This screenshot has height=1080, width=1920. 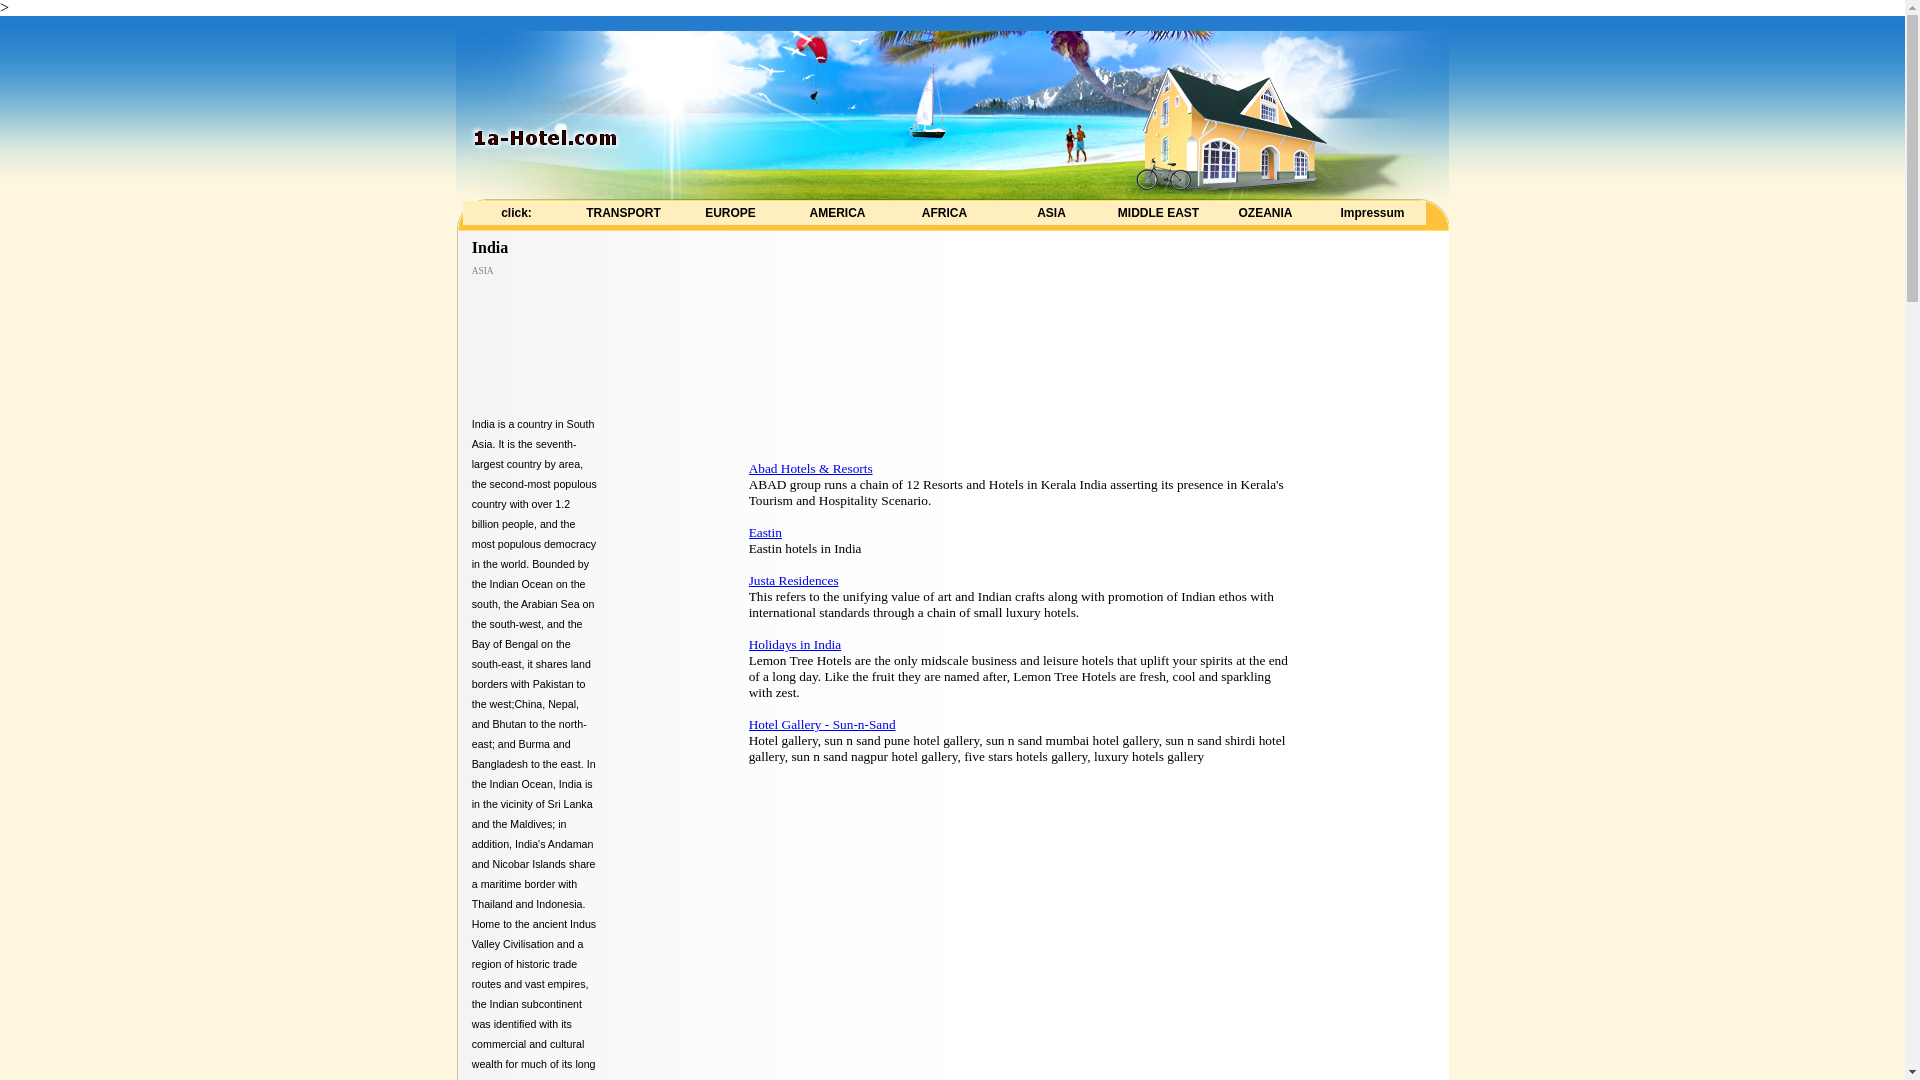 I want to click on Hotel Gallery - Sun-n-Sand, so click(x=822, y=724).